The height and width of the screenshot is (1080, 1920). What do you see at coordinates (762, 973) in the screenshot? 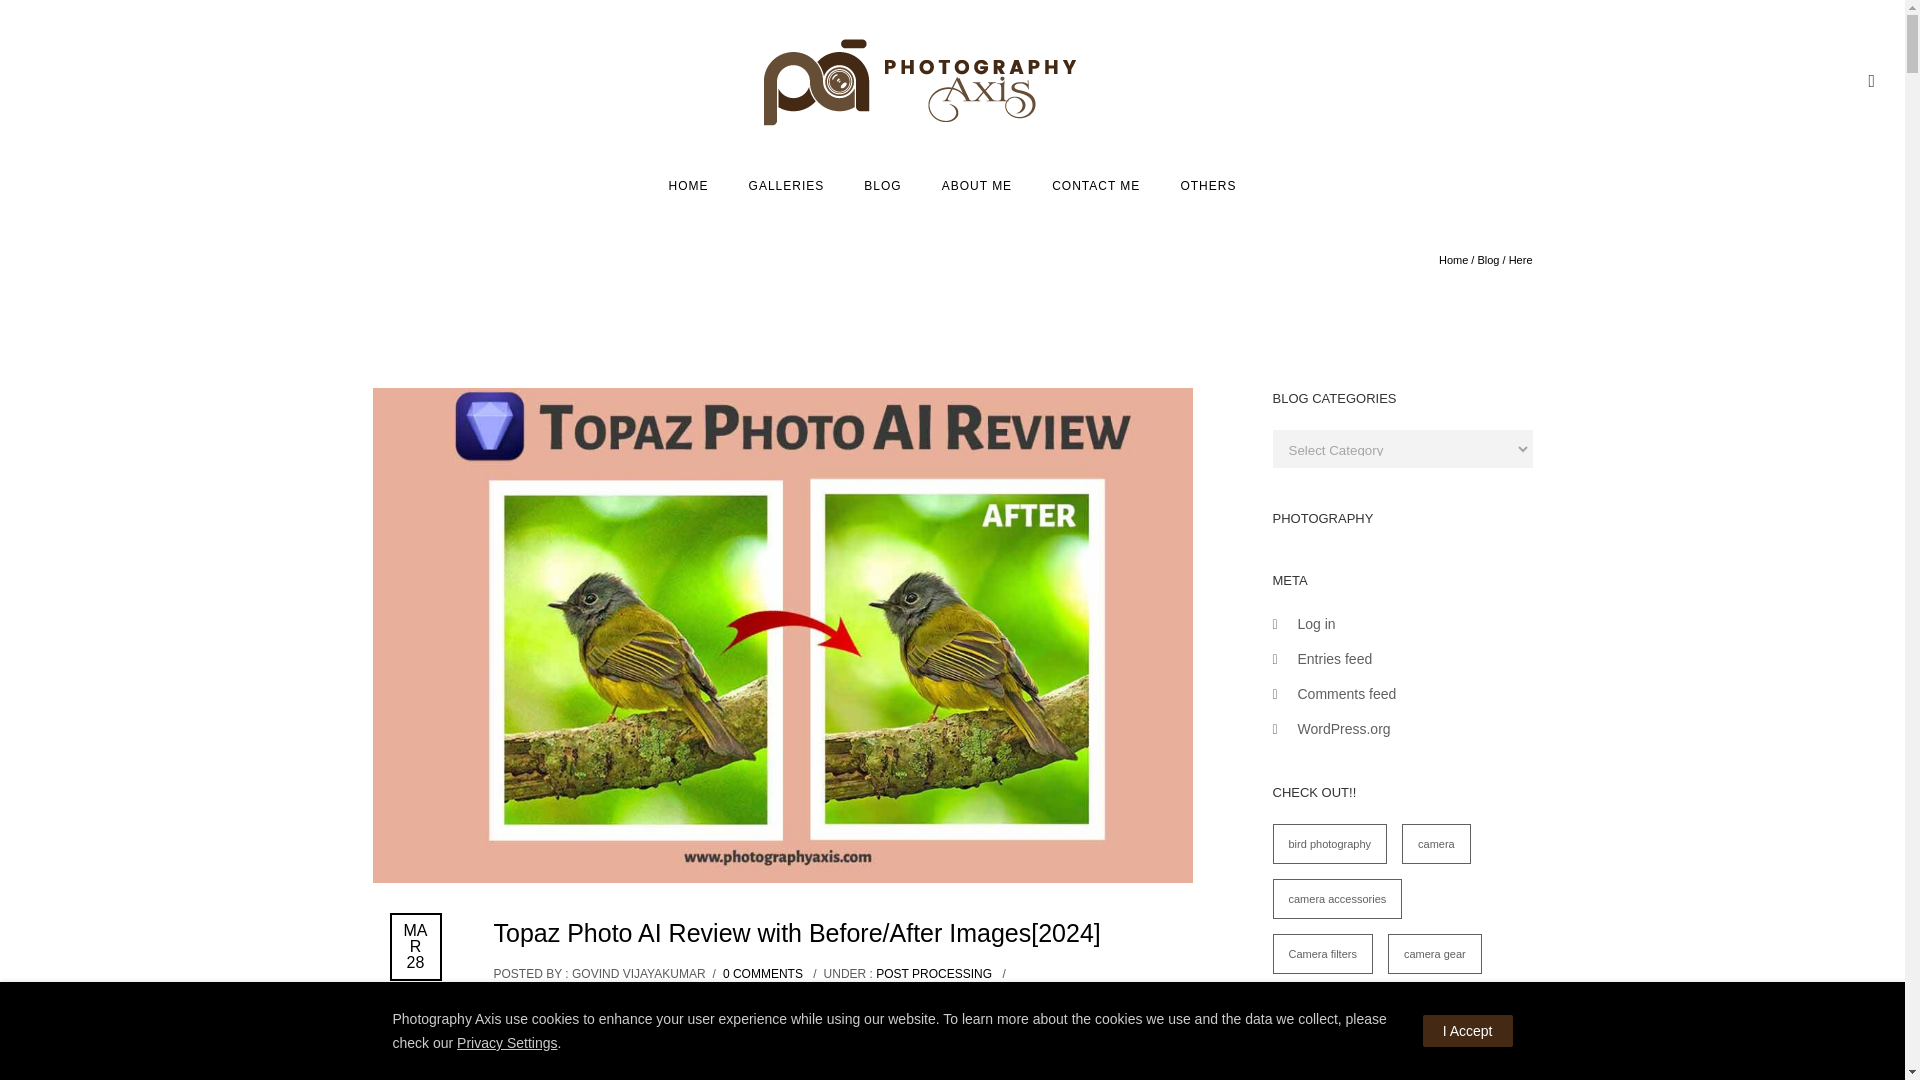
I see `0 COMMENTS` at bounding box center [762, 973].